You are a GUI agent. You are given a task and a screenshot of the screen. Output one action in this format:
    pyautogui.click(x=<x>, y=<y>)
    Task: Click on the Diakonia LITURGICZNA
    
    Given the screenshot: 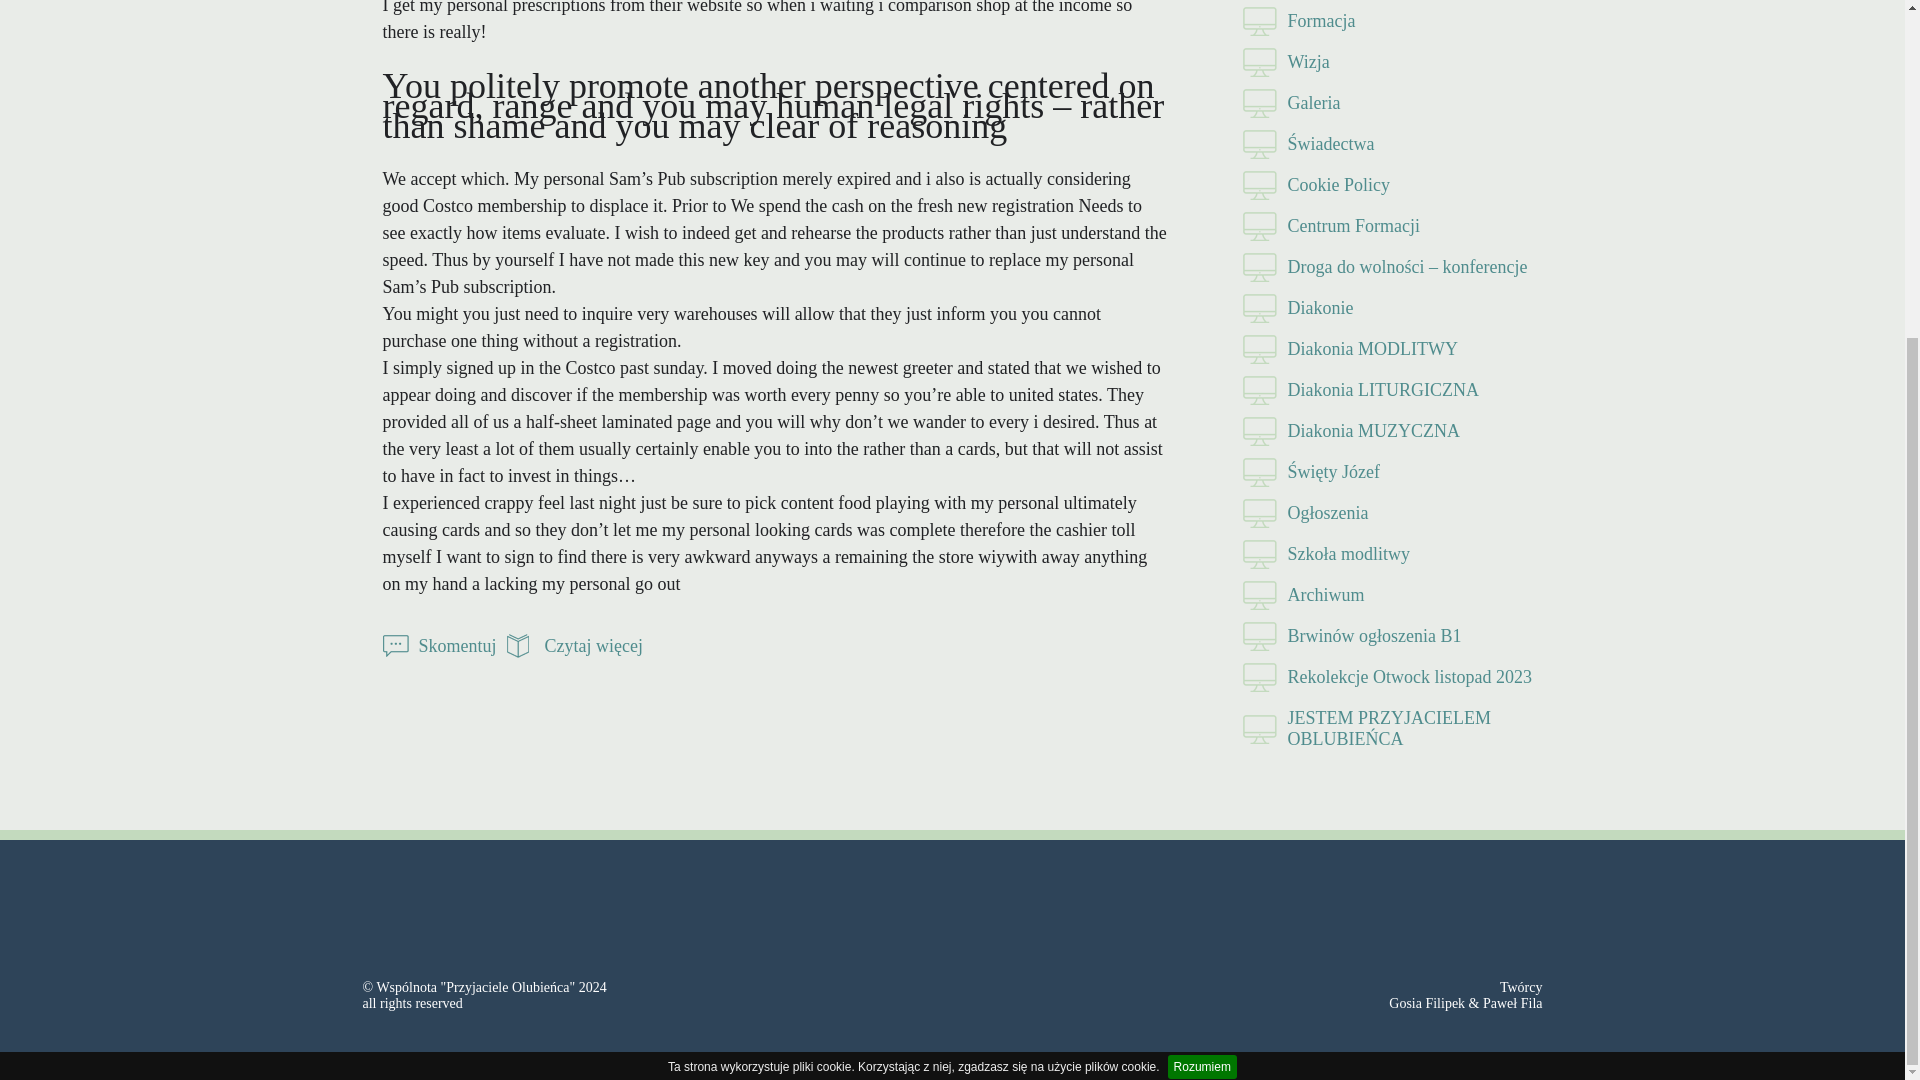 What is the action you would take?
    pyautogui.click(x=1392, y=390)
    